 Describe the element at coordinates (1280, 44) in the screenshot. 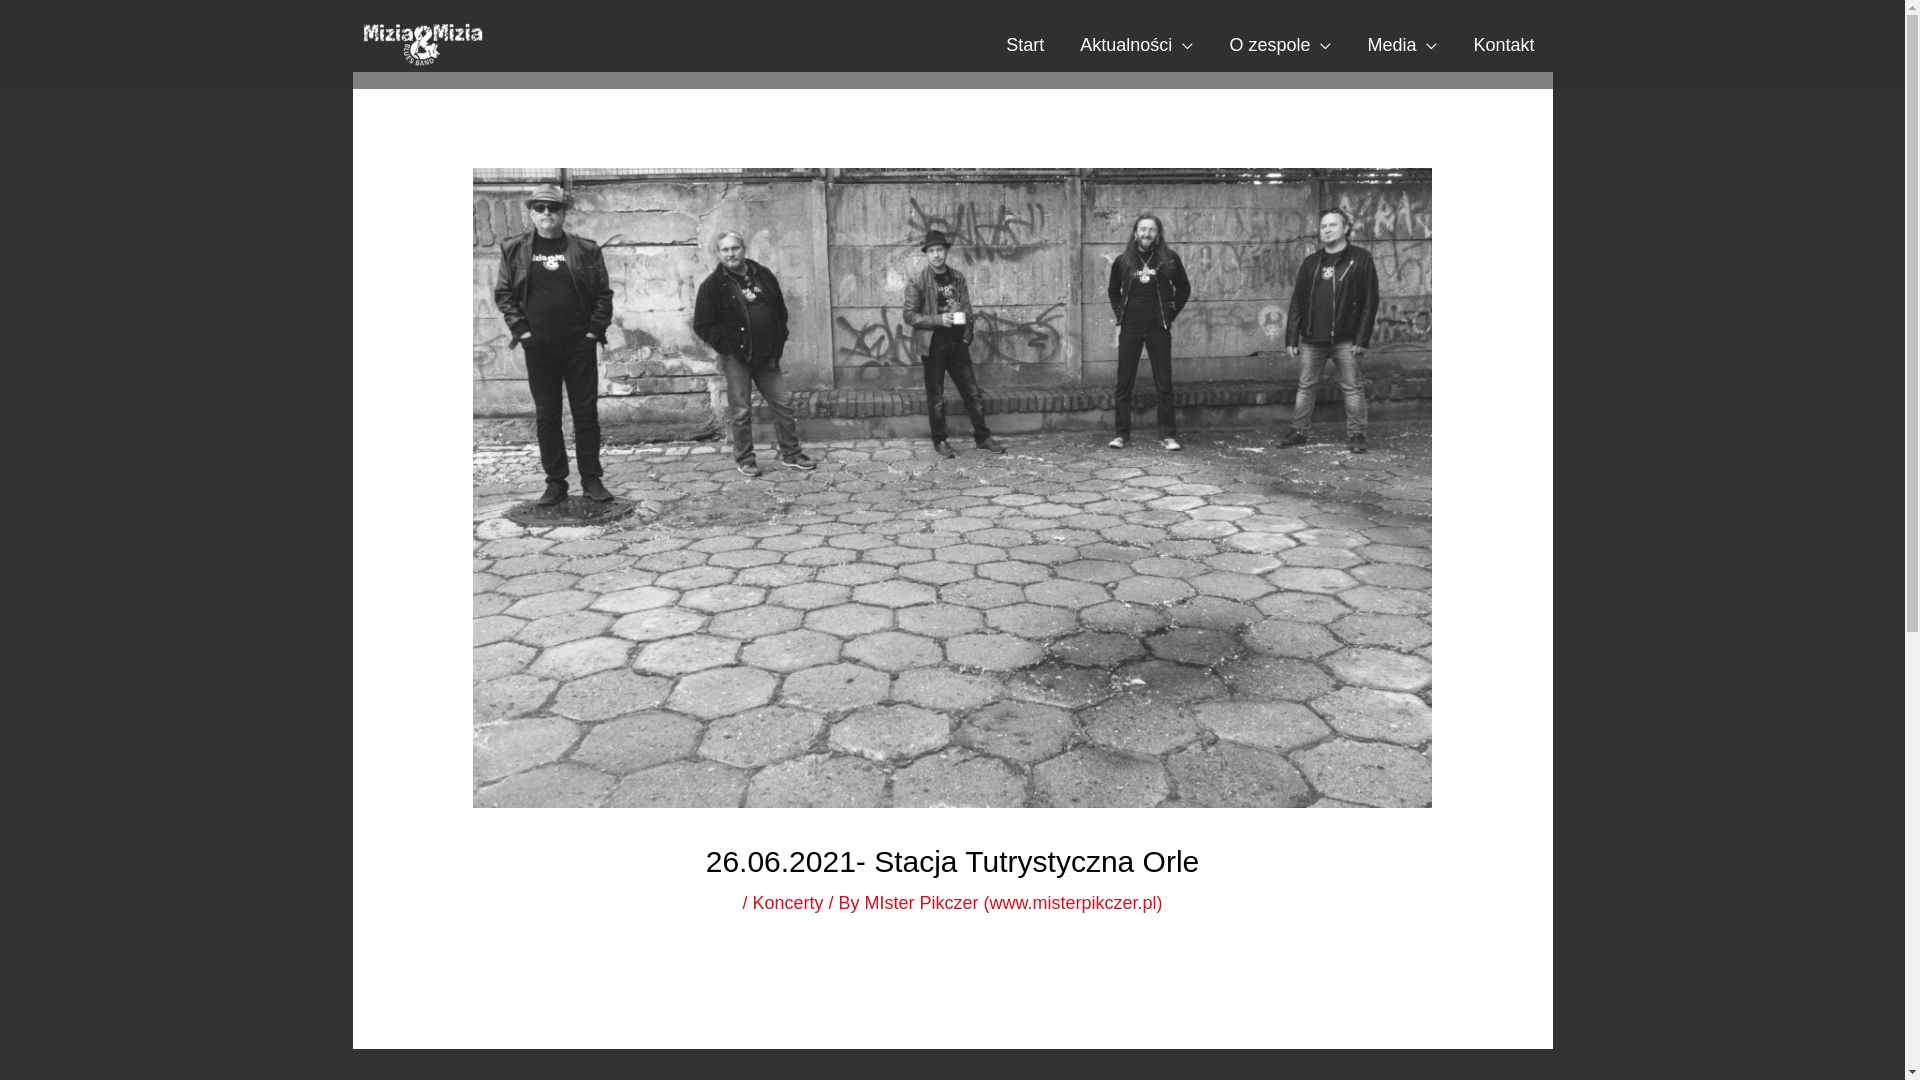

I see `O zespole` at that location.